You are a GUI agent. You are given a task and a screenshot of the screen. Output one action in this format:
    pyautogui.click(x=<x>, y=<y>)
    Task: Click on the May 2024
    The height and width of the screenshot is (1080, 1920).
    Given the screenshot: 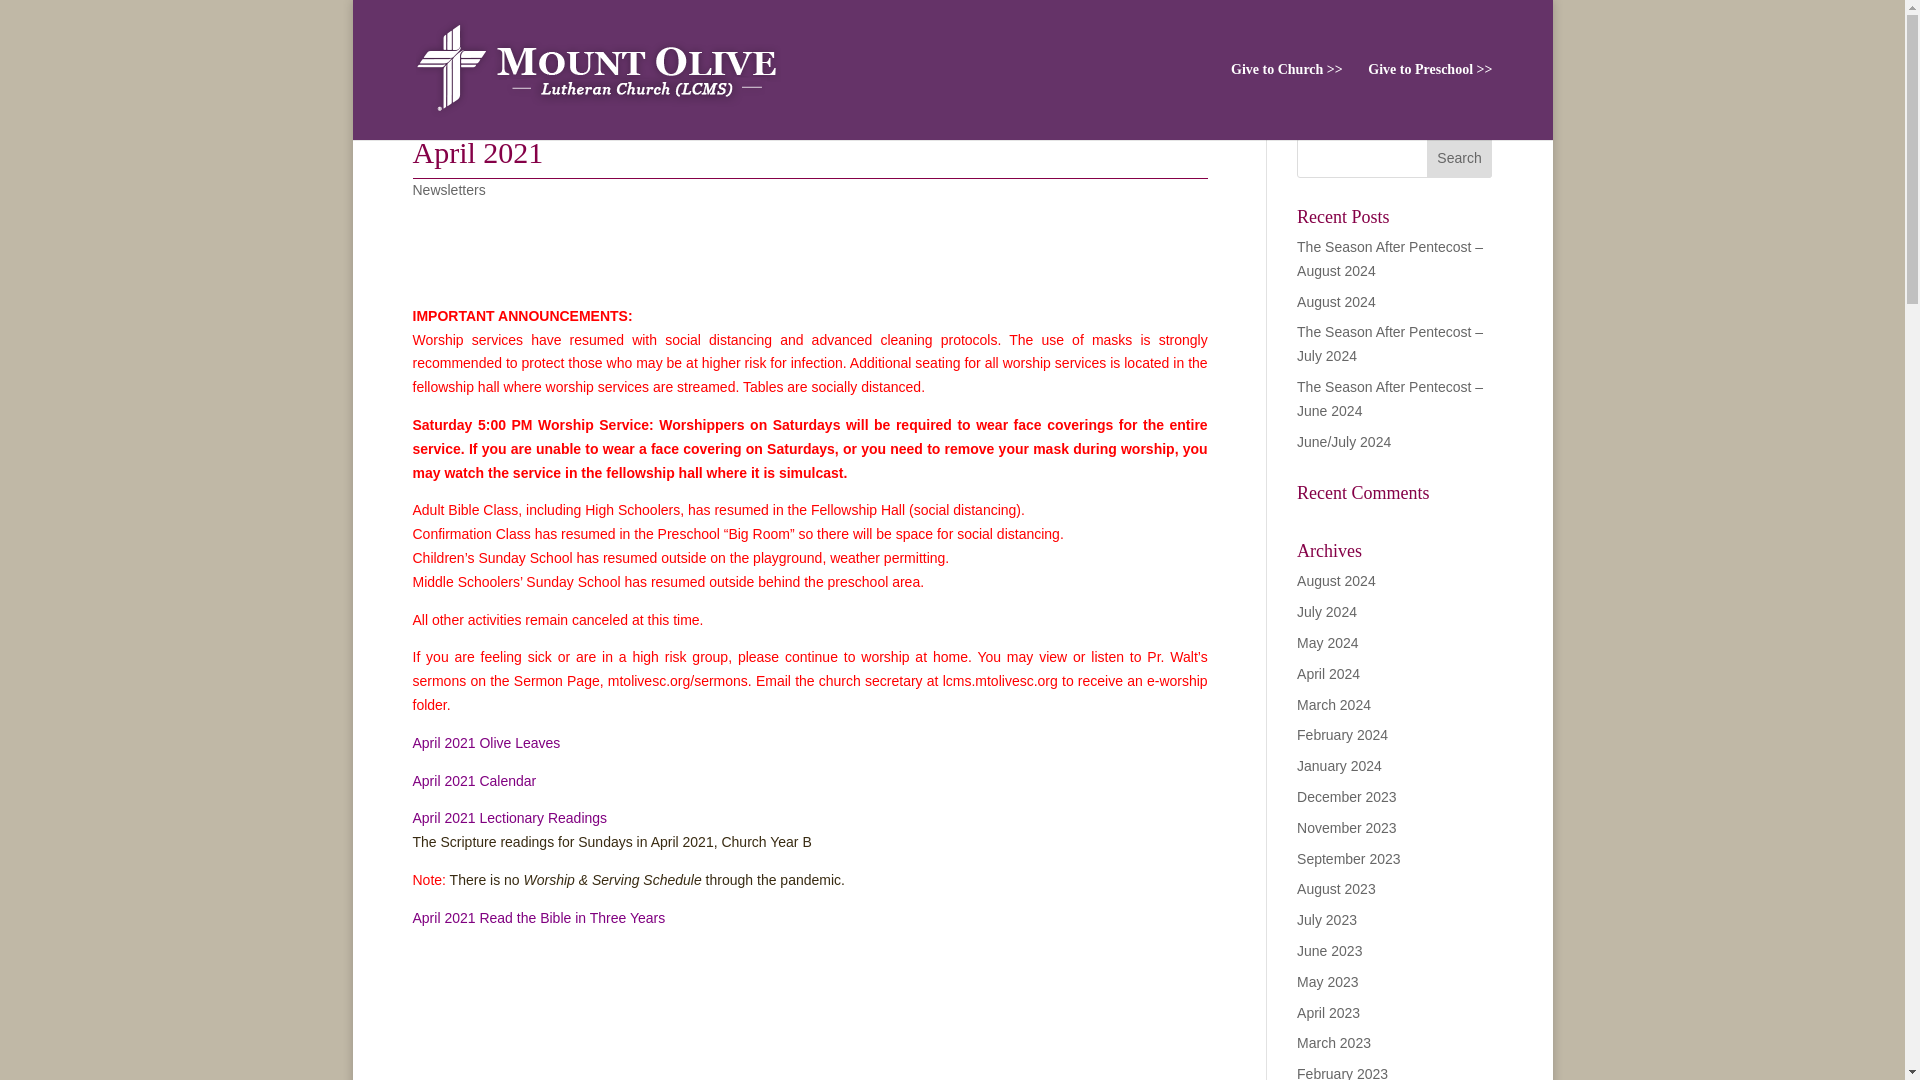 What is the action you would take?
    pyautogui.click(x=1327, y=643)
    